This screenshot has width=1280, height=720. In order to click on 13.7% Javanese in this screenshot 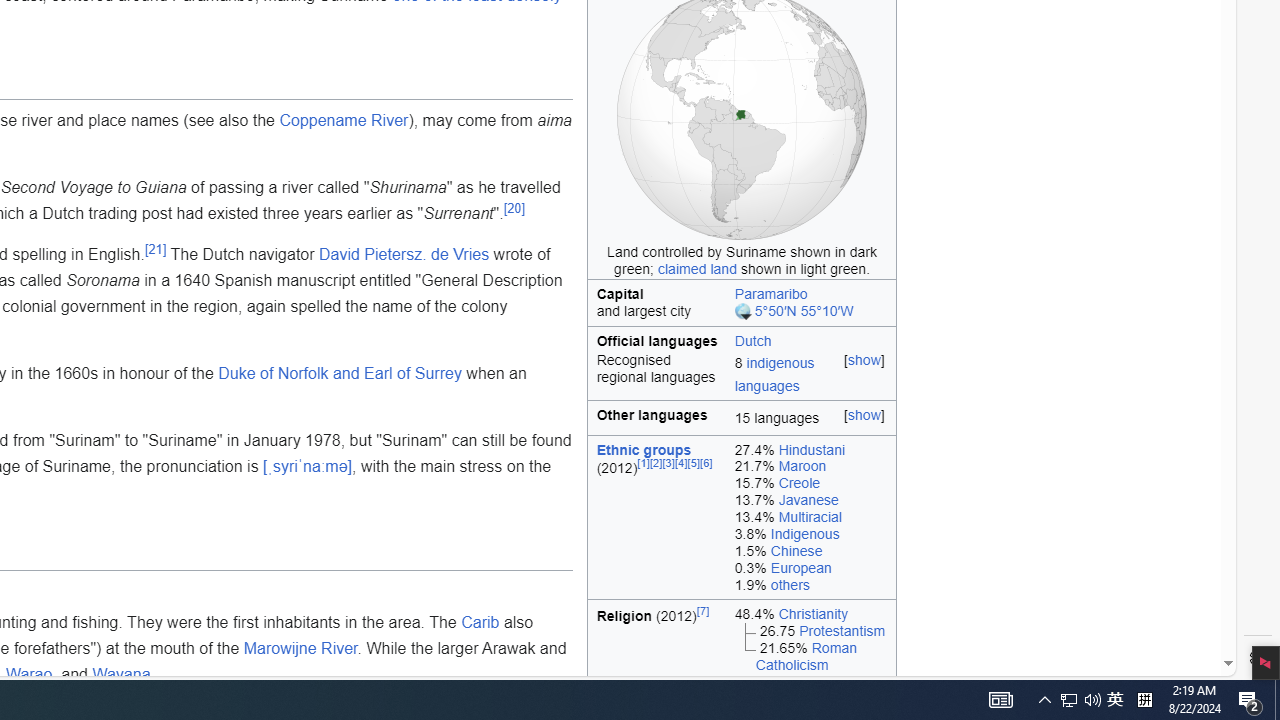, I will do `click(810, 500)`.